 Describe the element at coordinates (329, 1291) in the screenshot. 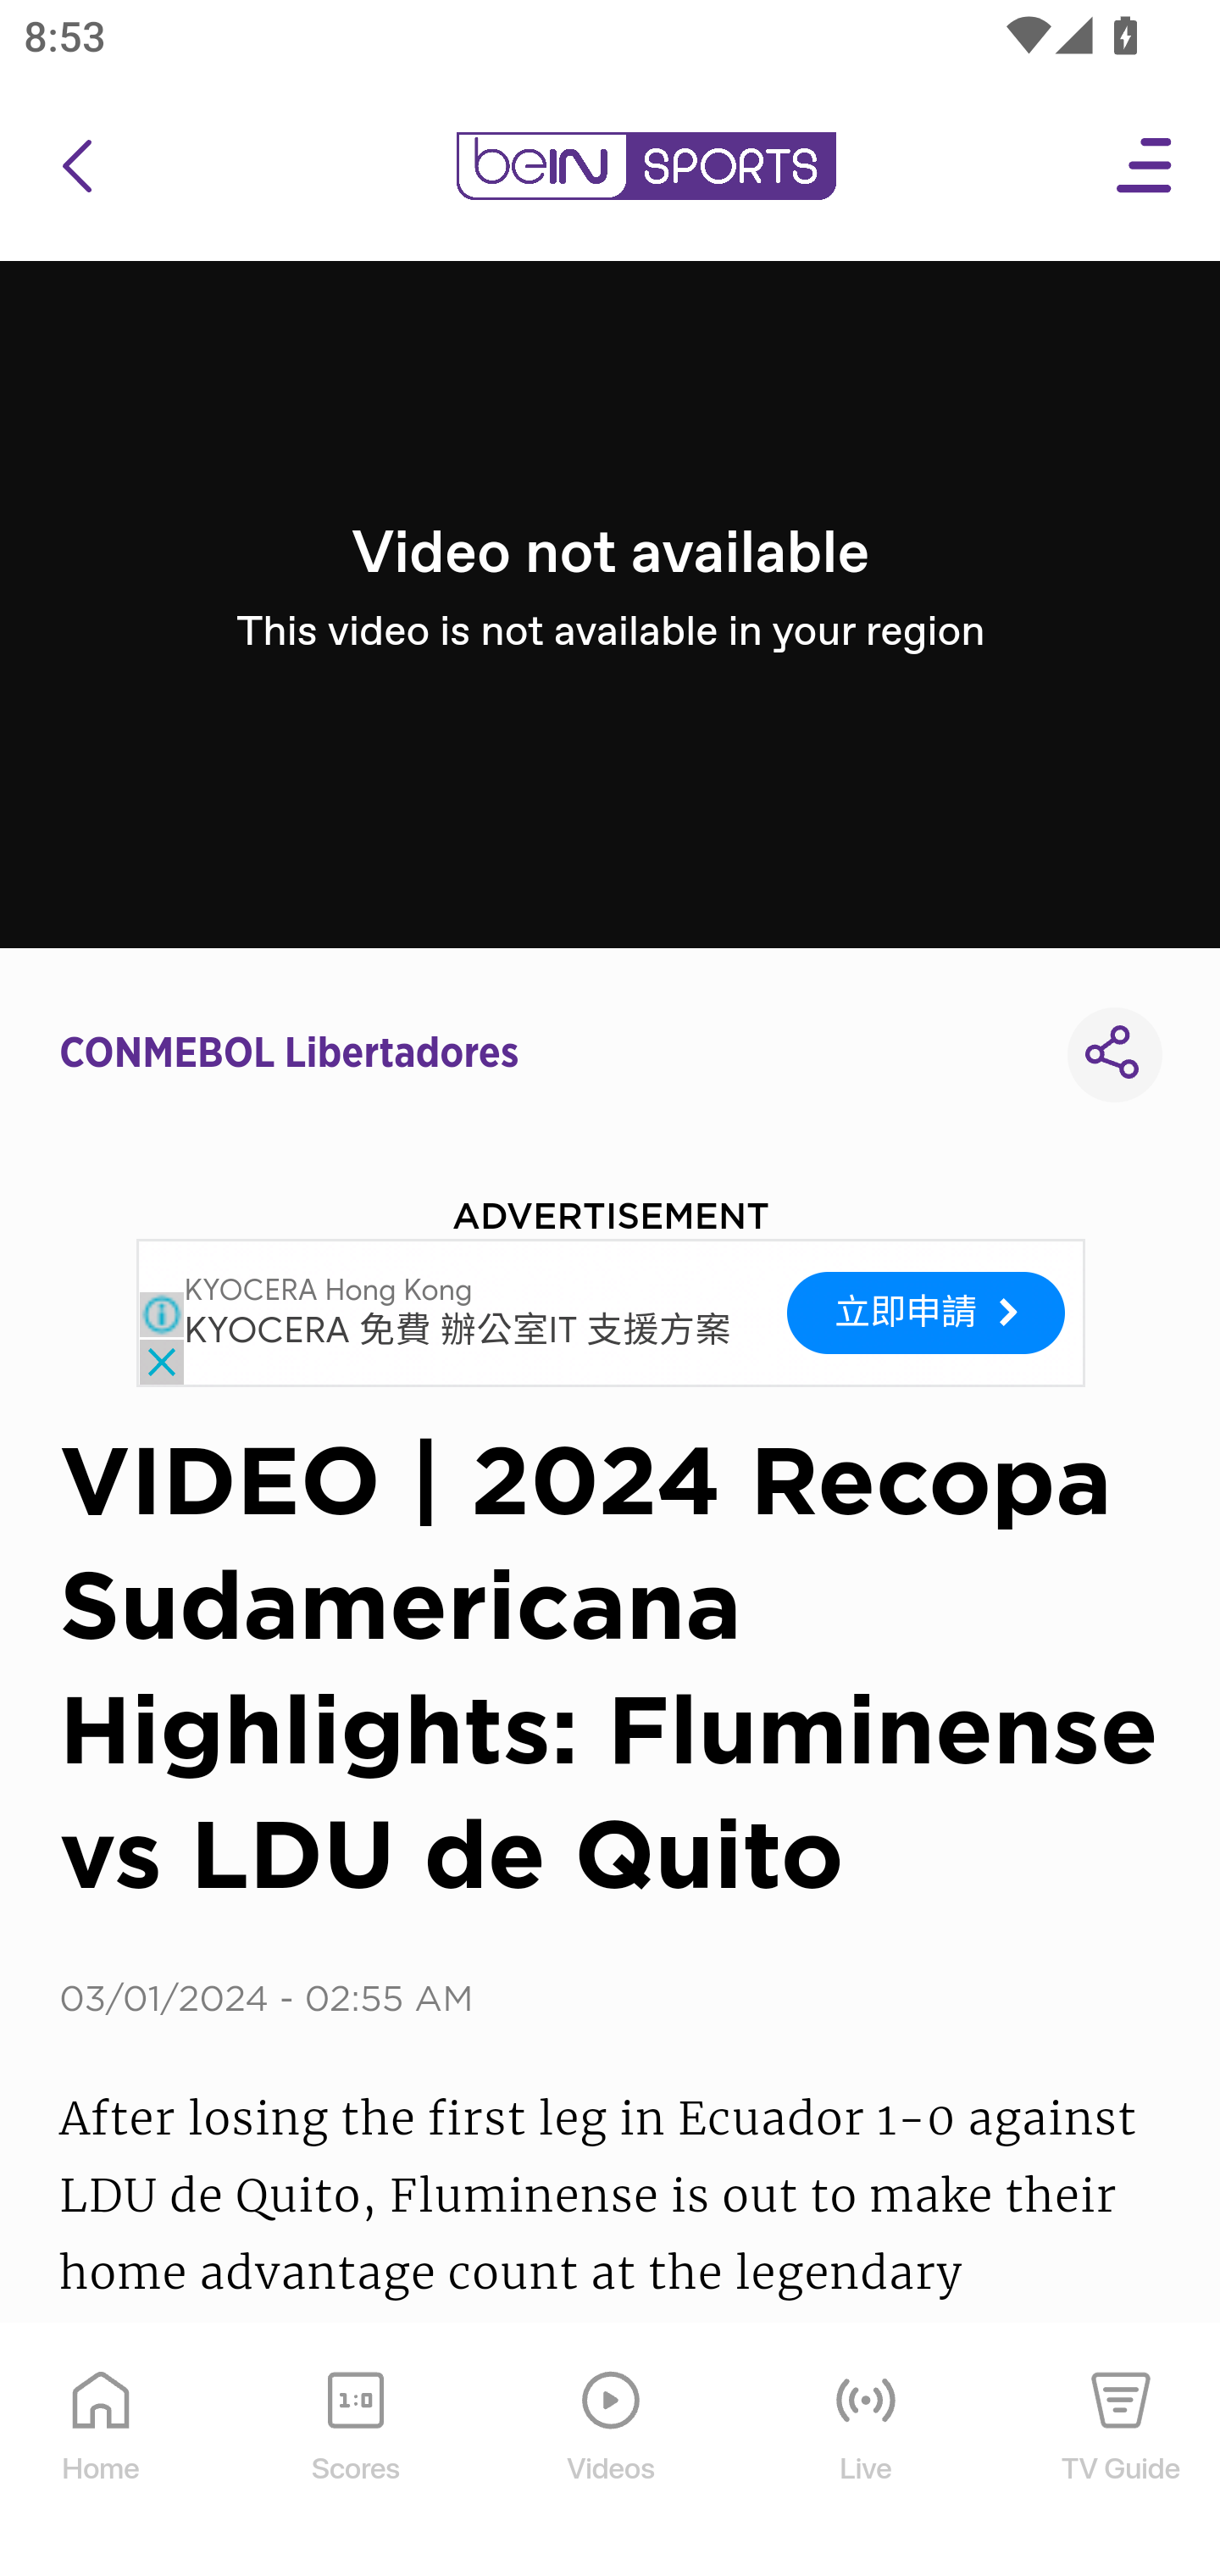

I see `KYOCERA Hong Kong` at that location.